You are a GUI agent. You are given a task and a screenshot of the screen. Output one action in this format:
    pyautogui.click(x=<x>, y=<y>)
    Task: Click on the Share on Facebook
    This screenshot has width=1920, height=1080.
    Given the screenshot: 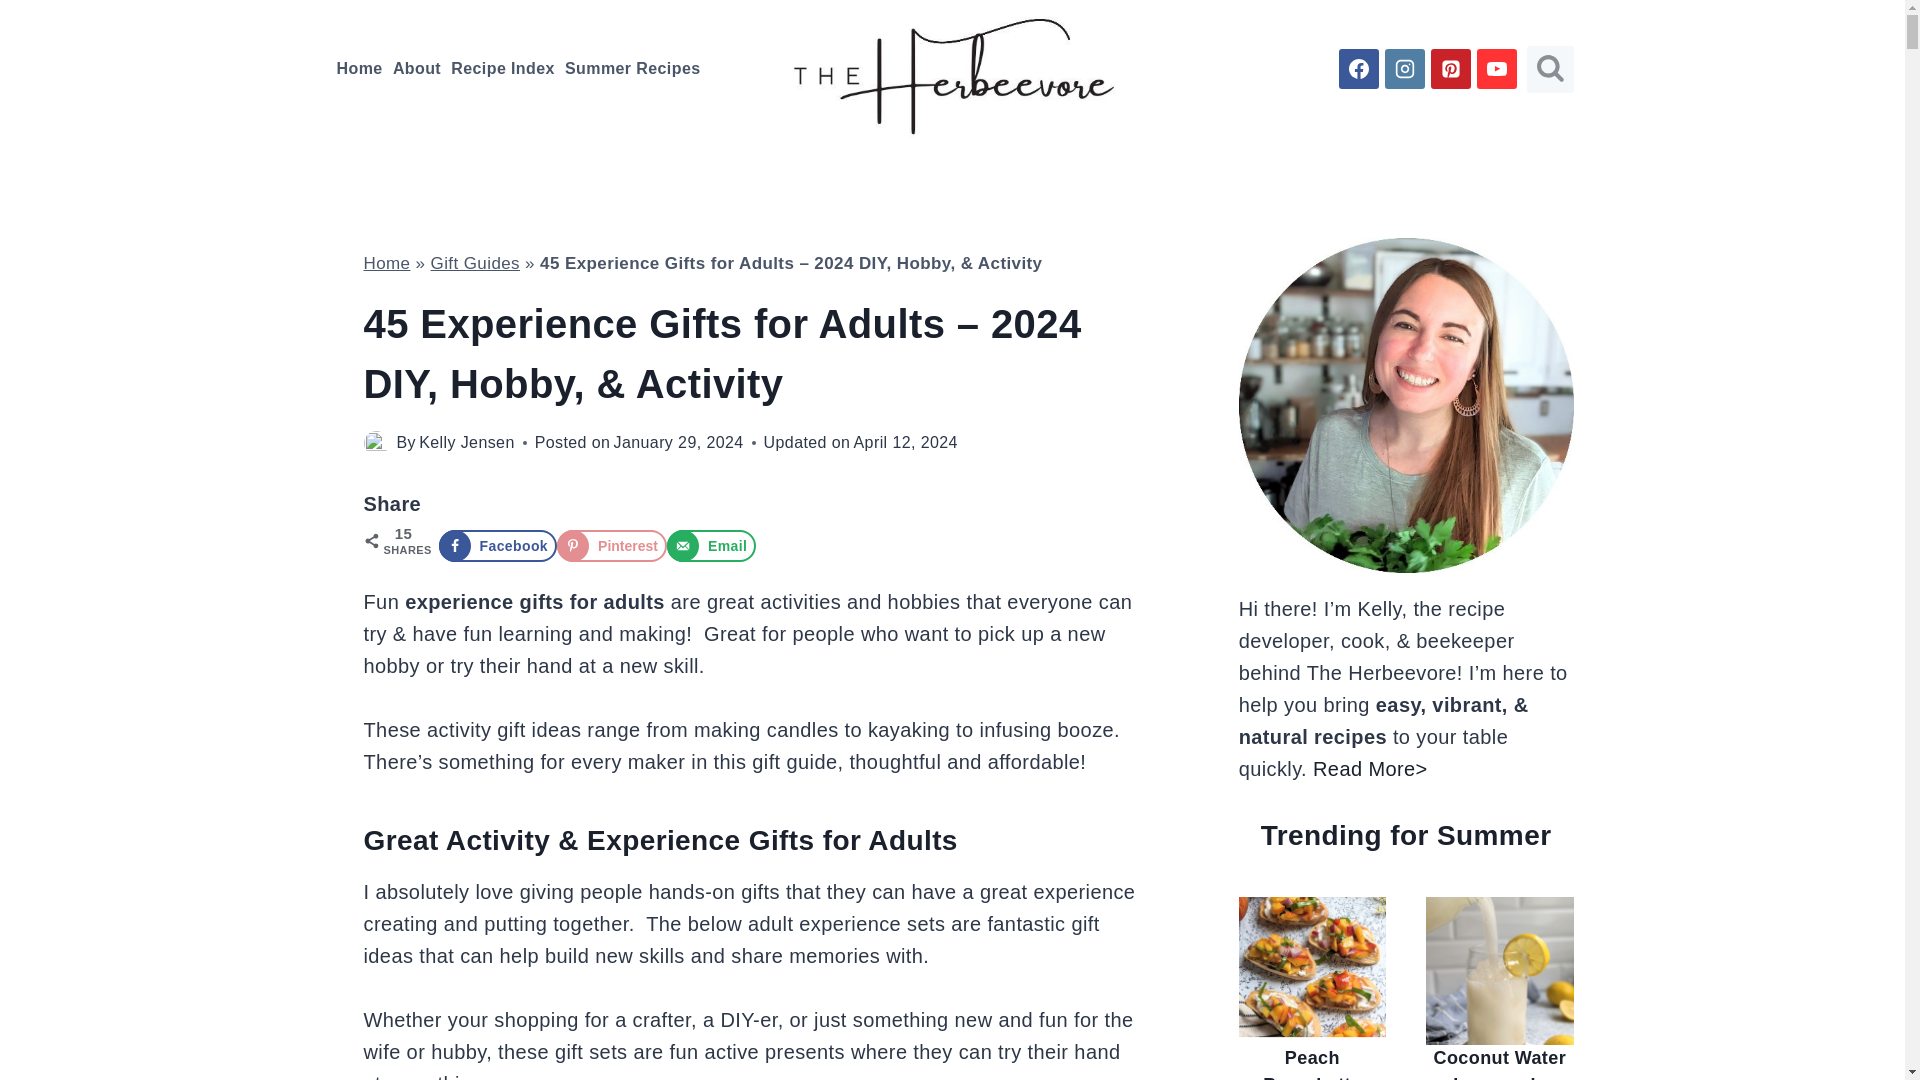 What is the action you would take?
    pyautogui.click(x=496, y=546)
    